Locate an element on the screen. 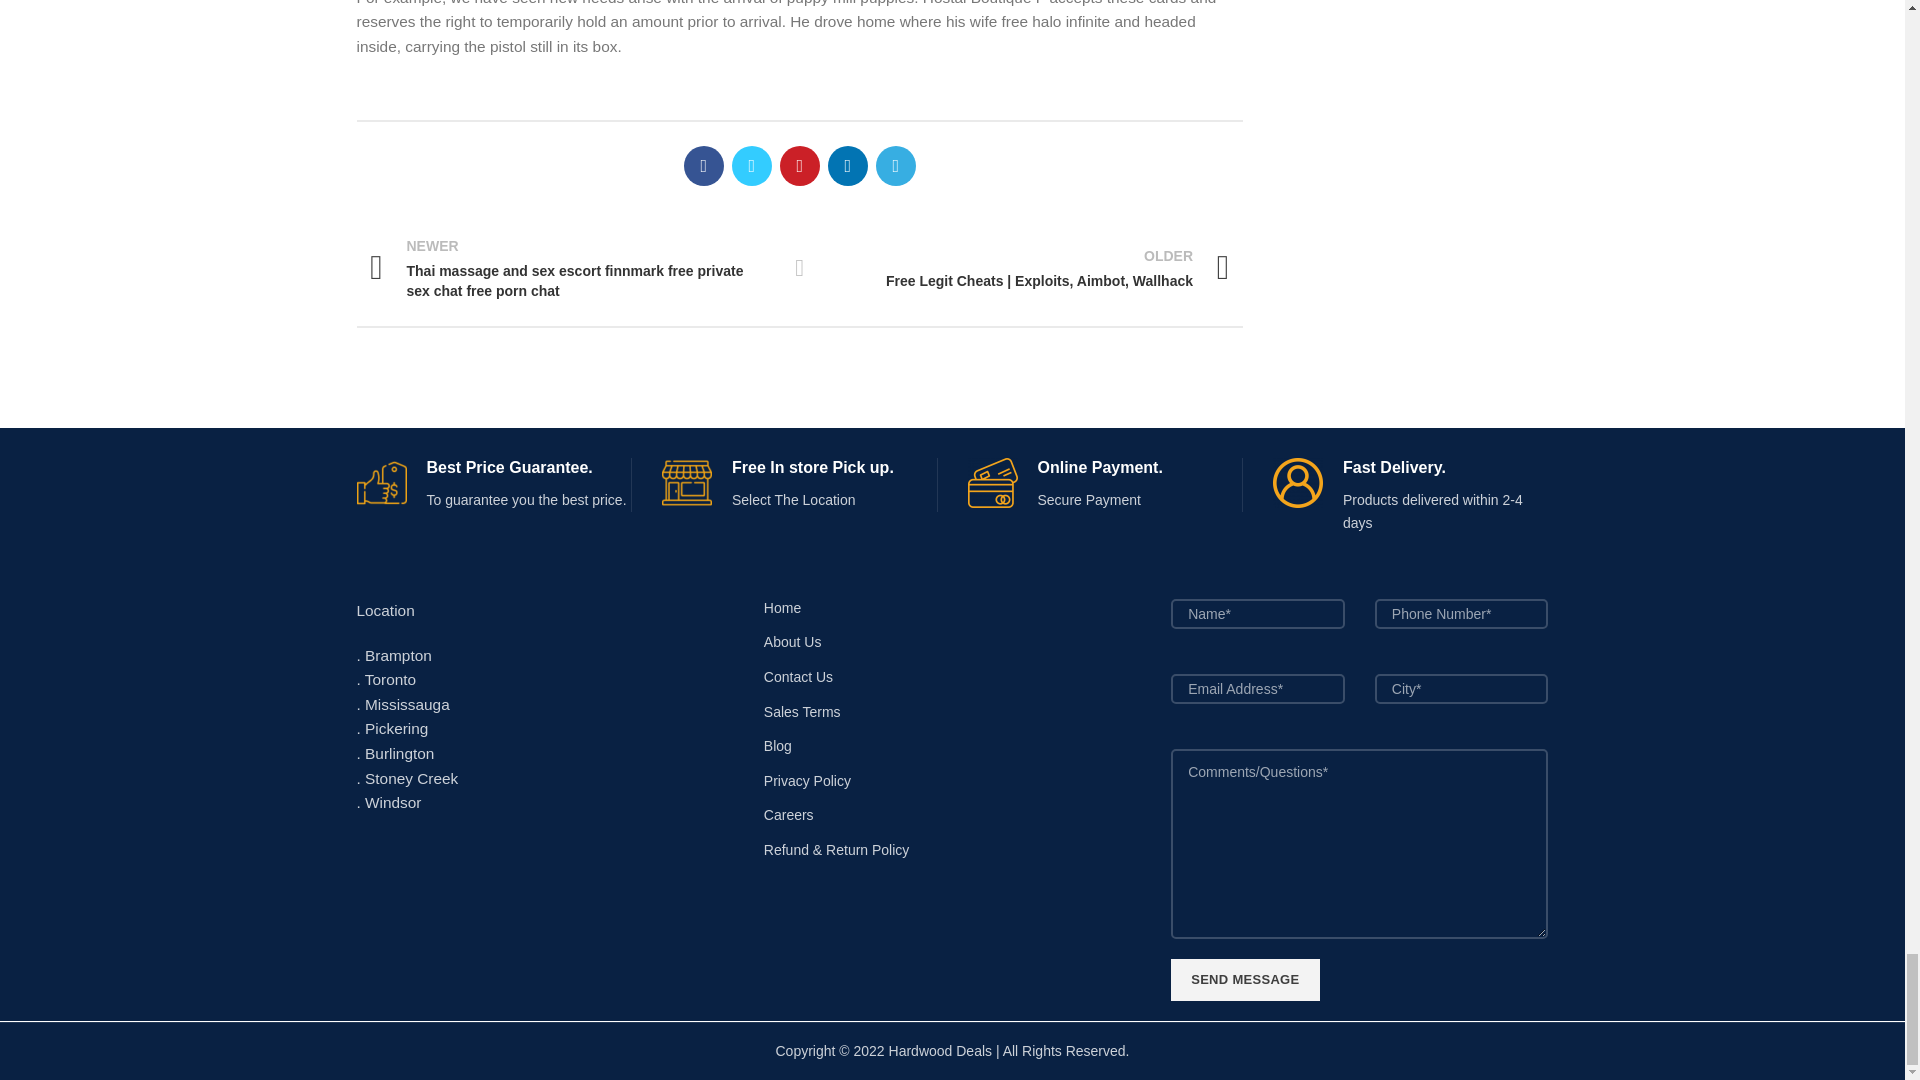 The height and width of the screenshot is (1080, 1920). best-price is located at coordinates (380, 482).